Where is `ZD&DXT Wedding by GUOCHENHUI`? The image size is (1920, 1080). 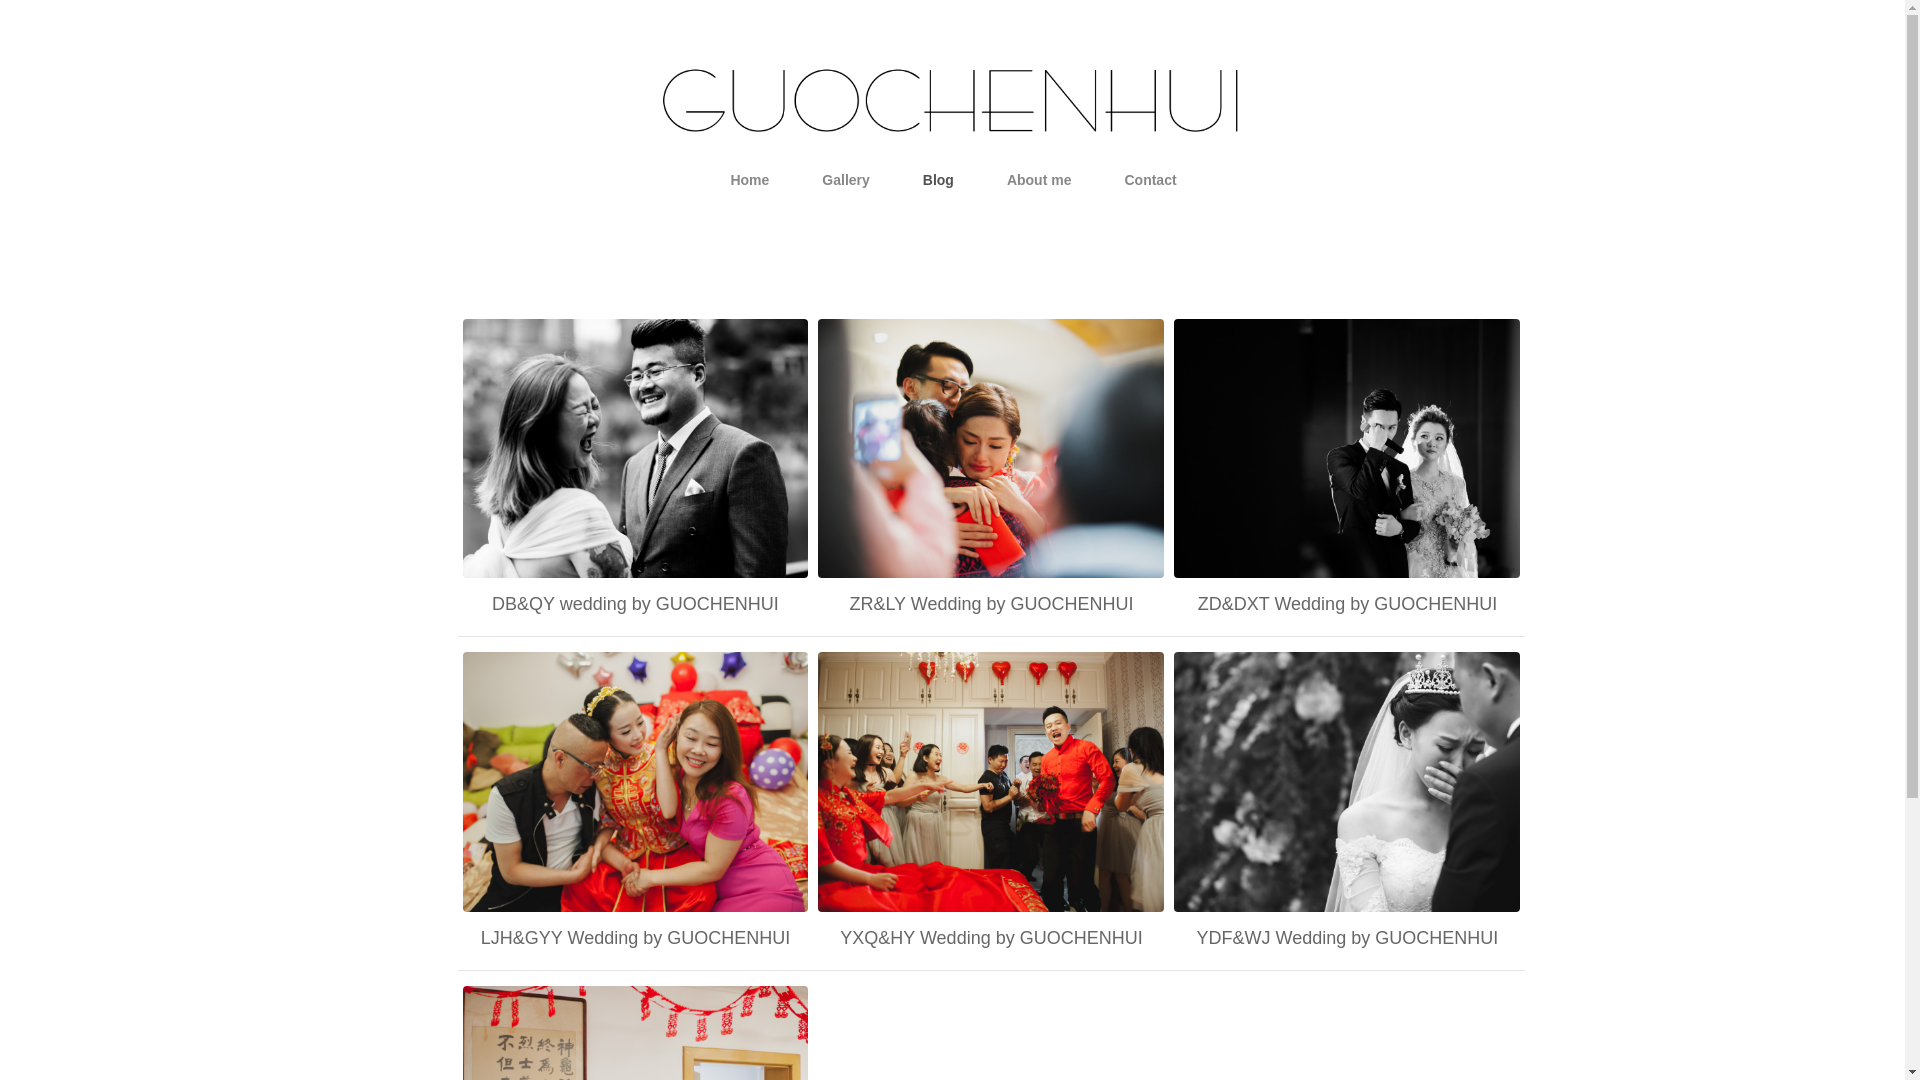 ZD&DXT Wedding by GUOCHENHUI is located at coordinates (1347, 604).